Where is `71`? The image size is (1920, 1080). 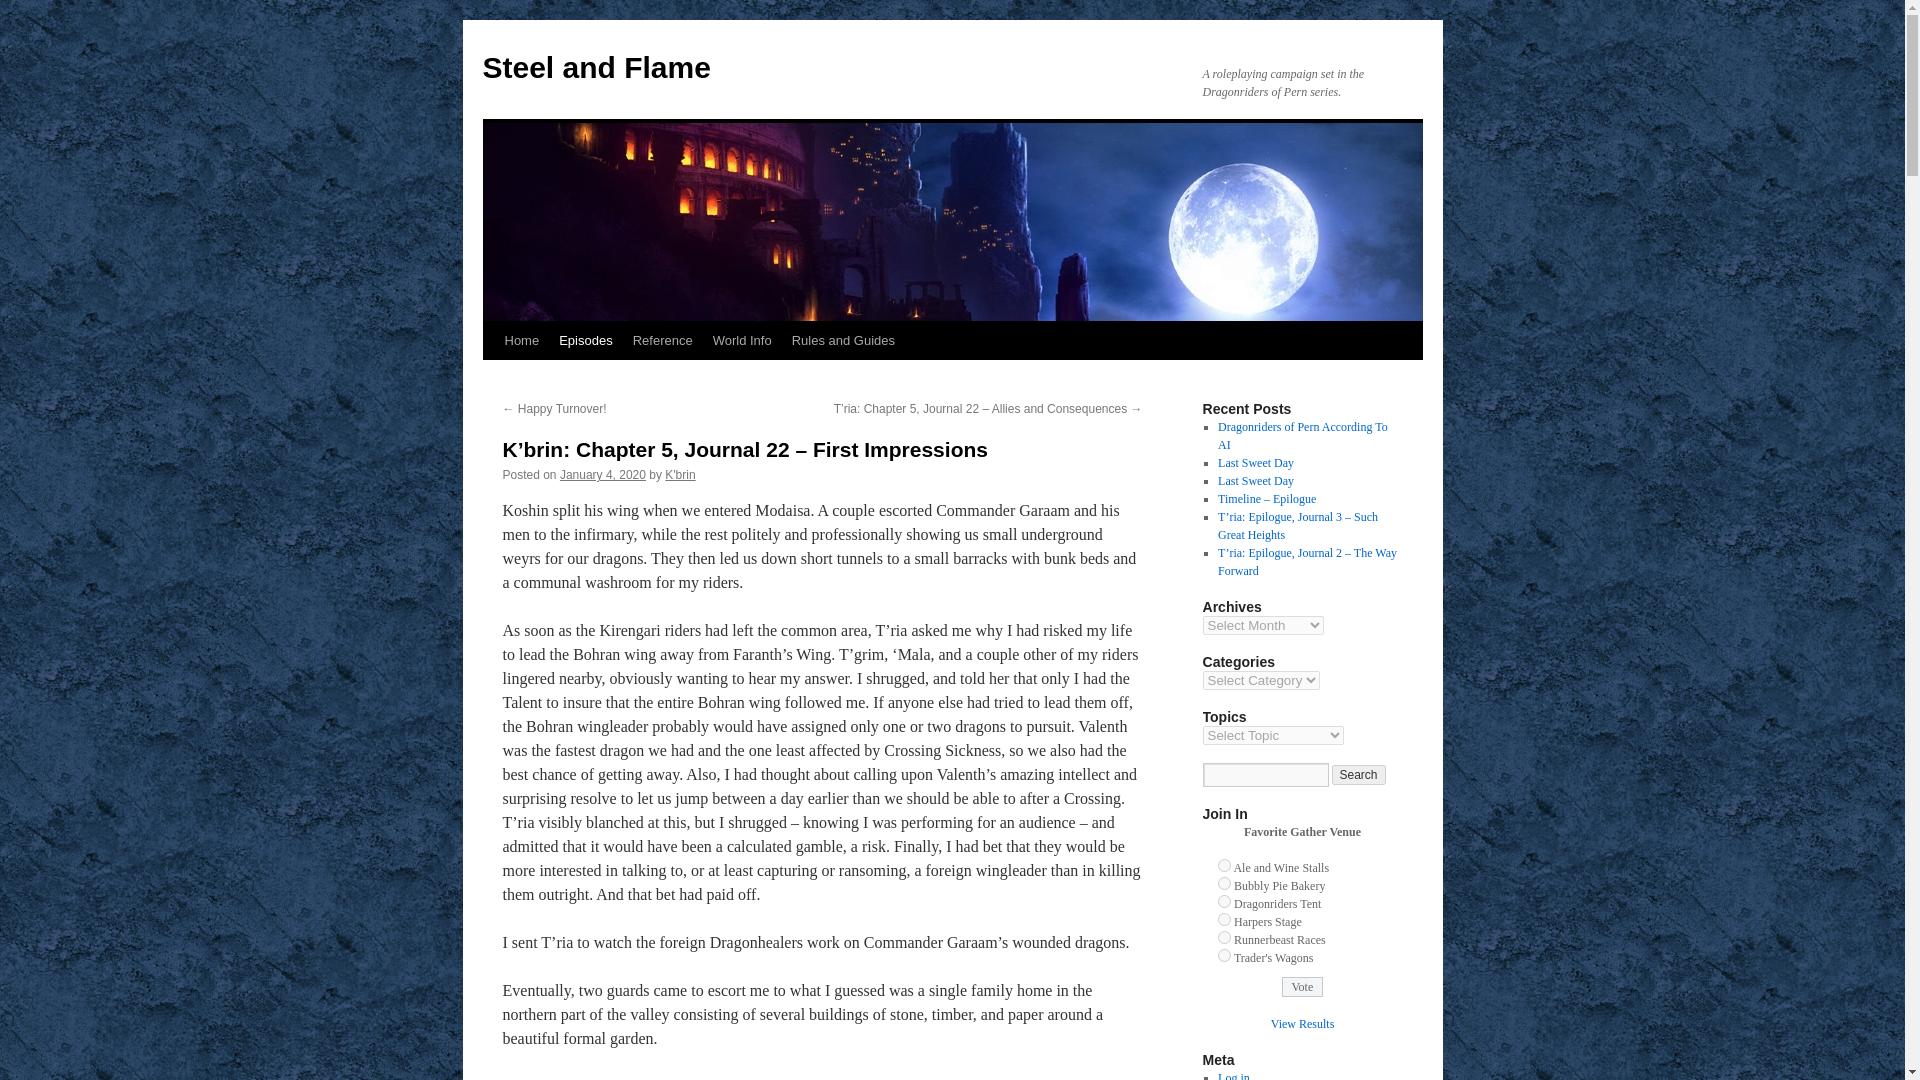 71 is located at coordinates (1224, 936).